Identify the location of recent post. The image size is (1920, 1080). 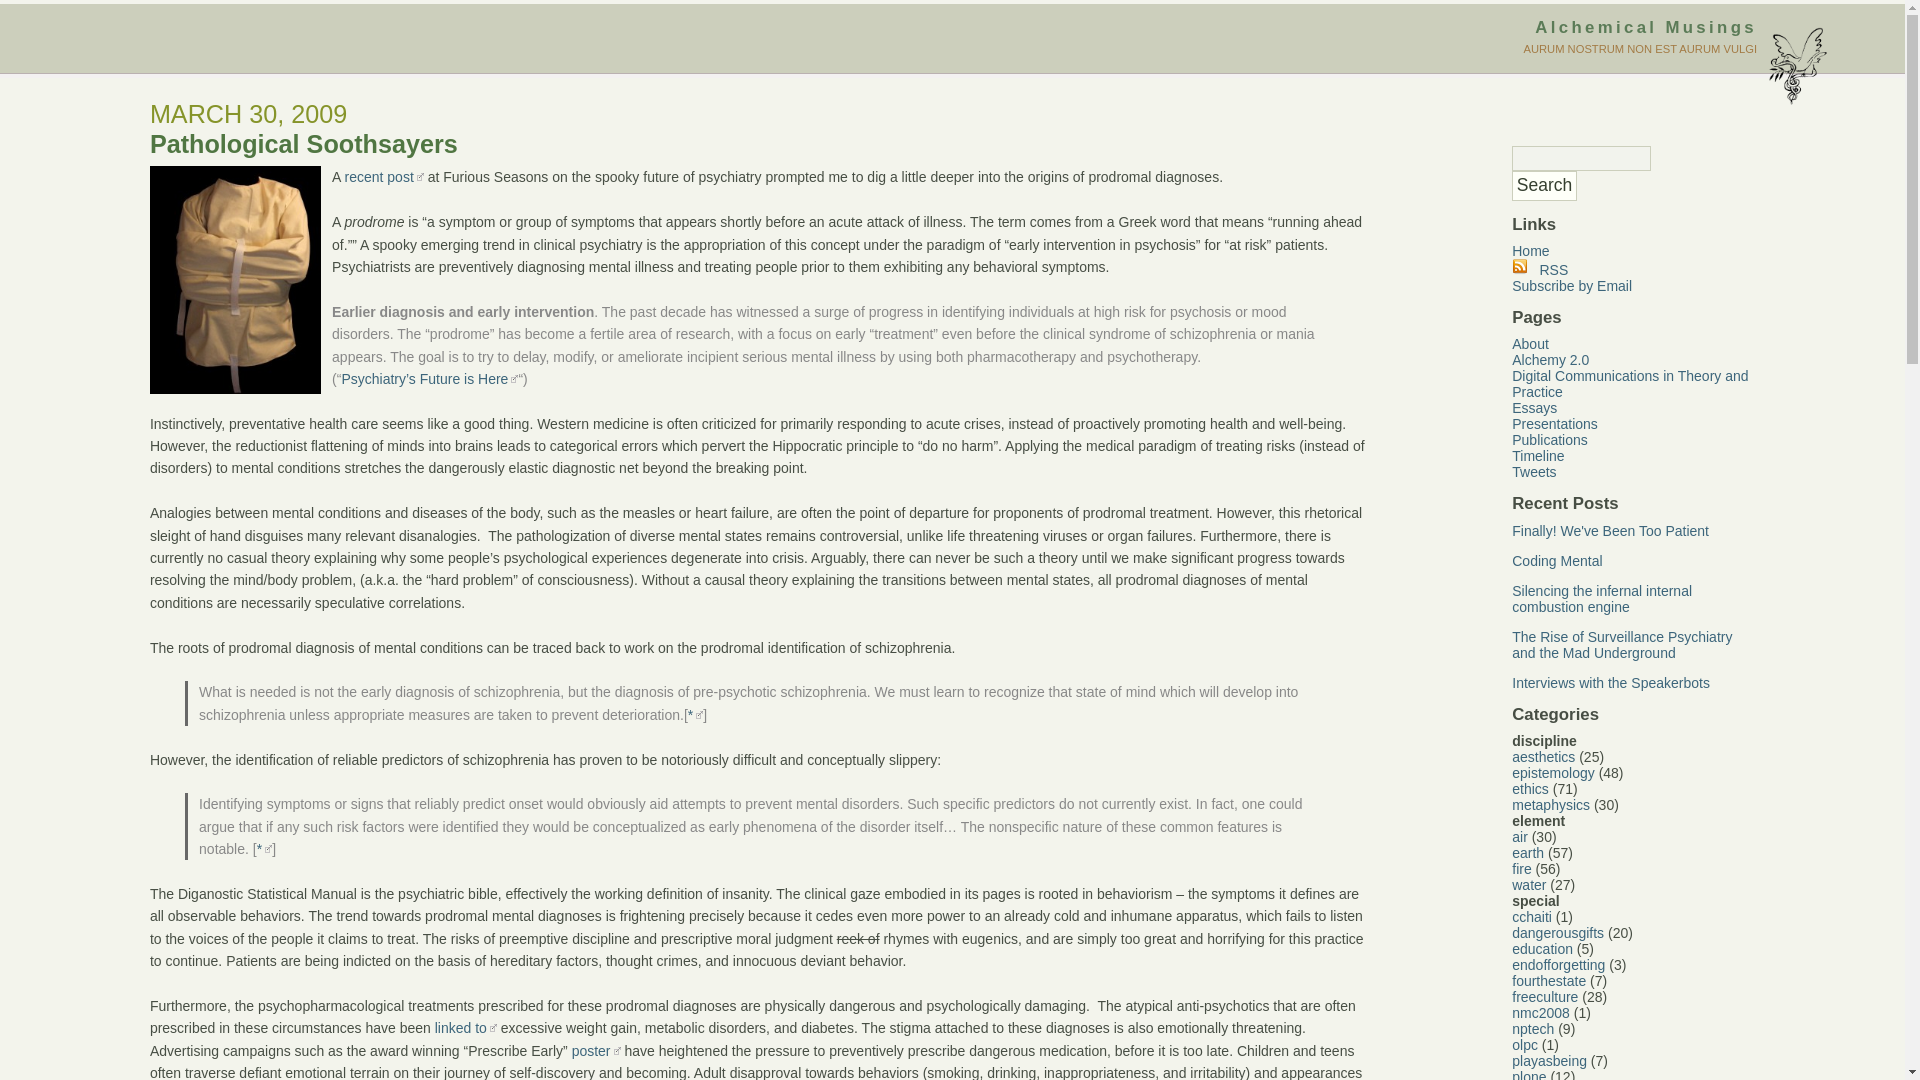
(384, 176).